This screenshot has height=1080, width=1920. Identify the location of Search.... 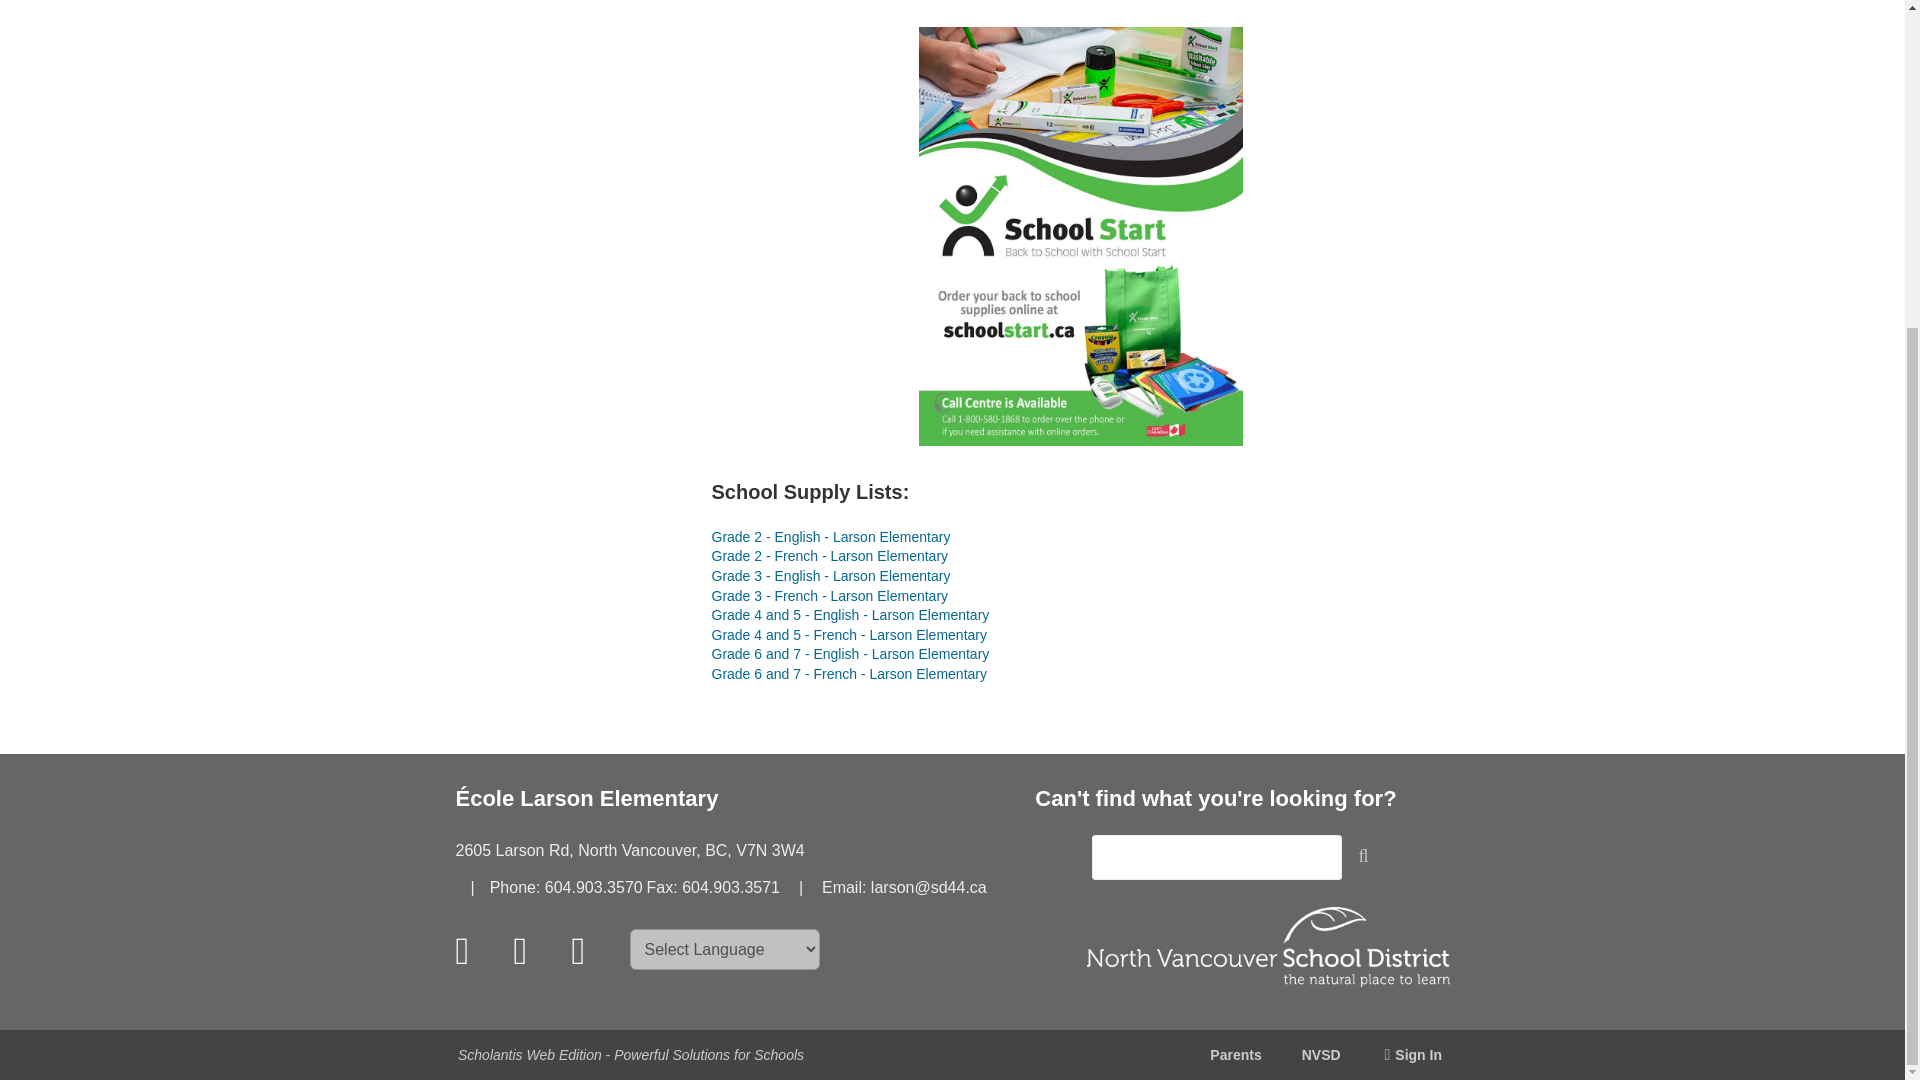
(1217, 857).